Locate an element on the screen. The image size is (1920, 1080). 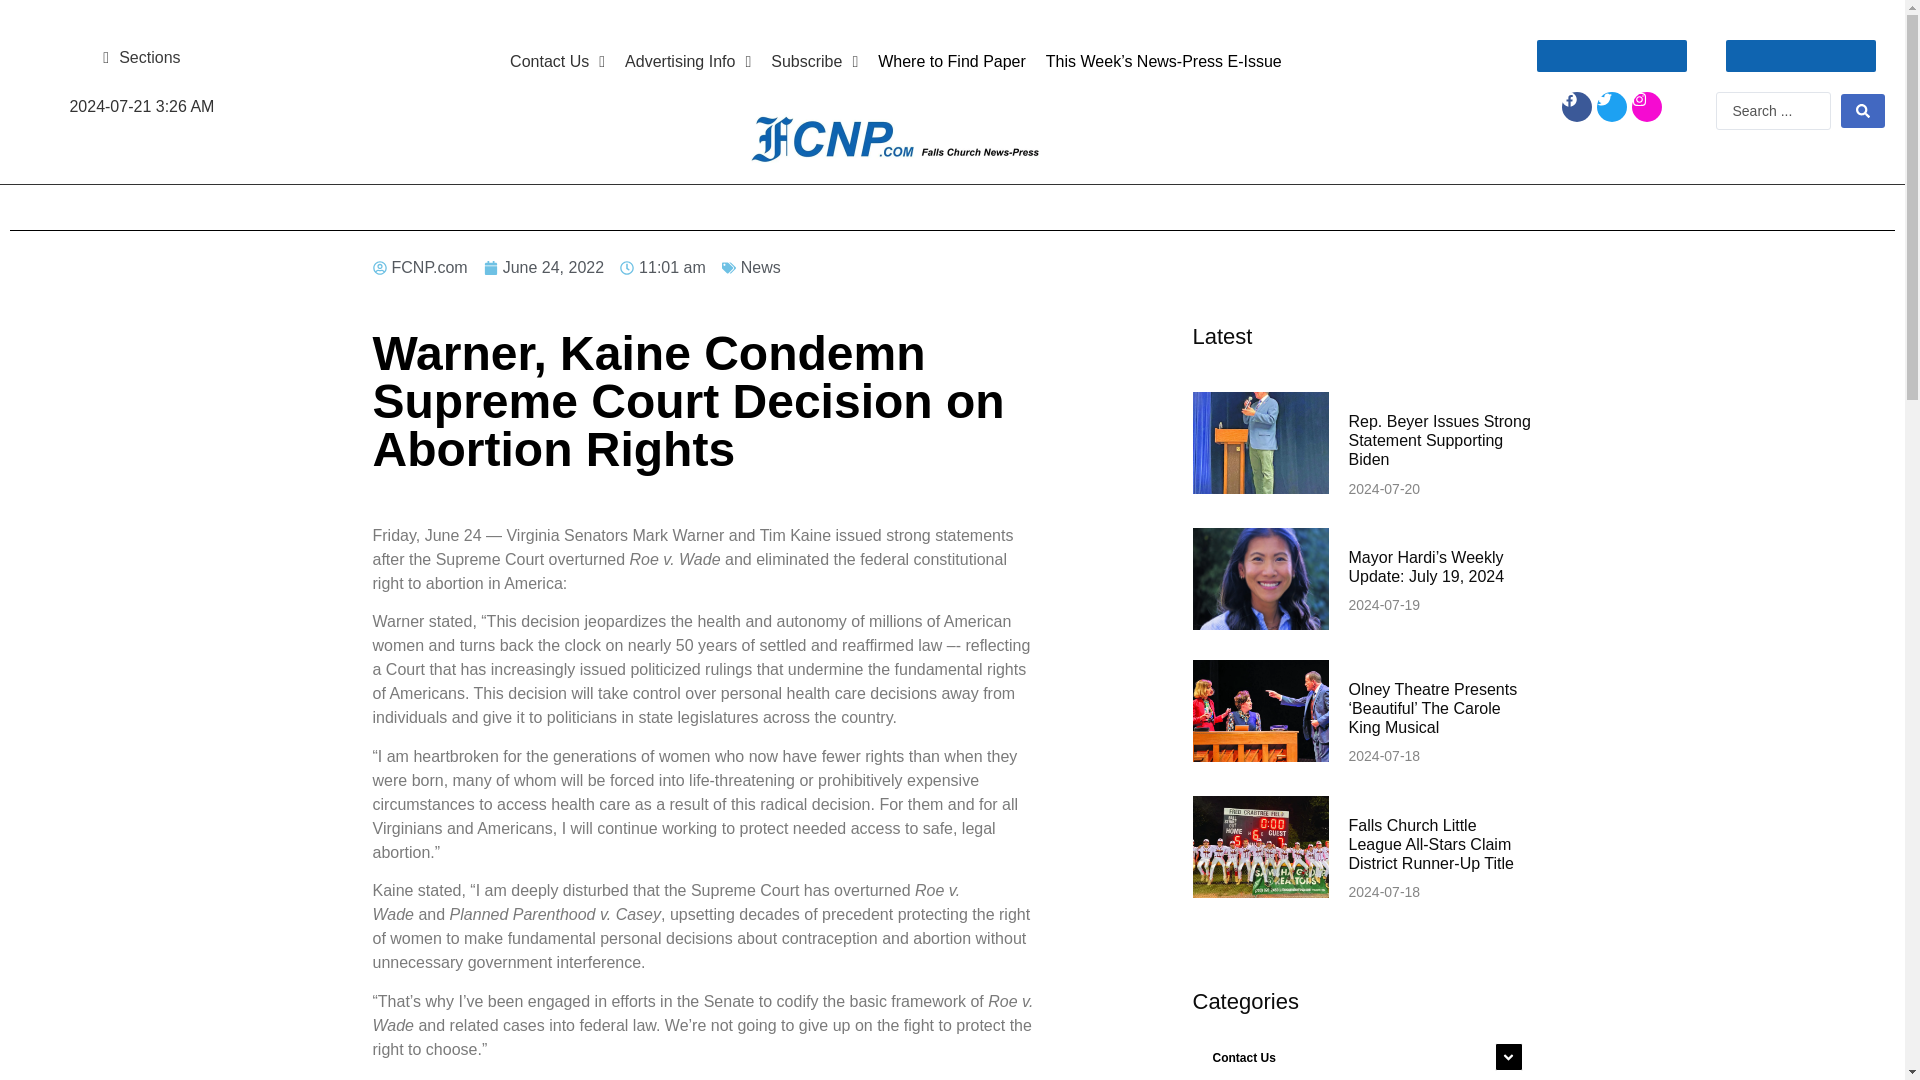
Advertising Info is located at coordinates (687, 62).